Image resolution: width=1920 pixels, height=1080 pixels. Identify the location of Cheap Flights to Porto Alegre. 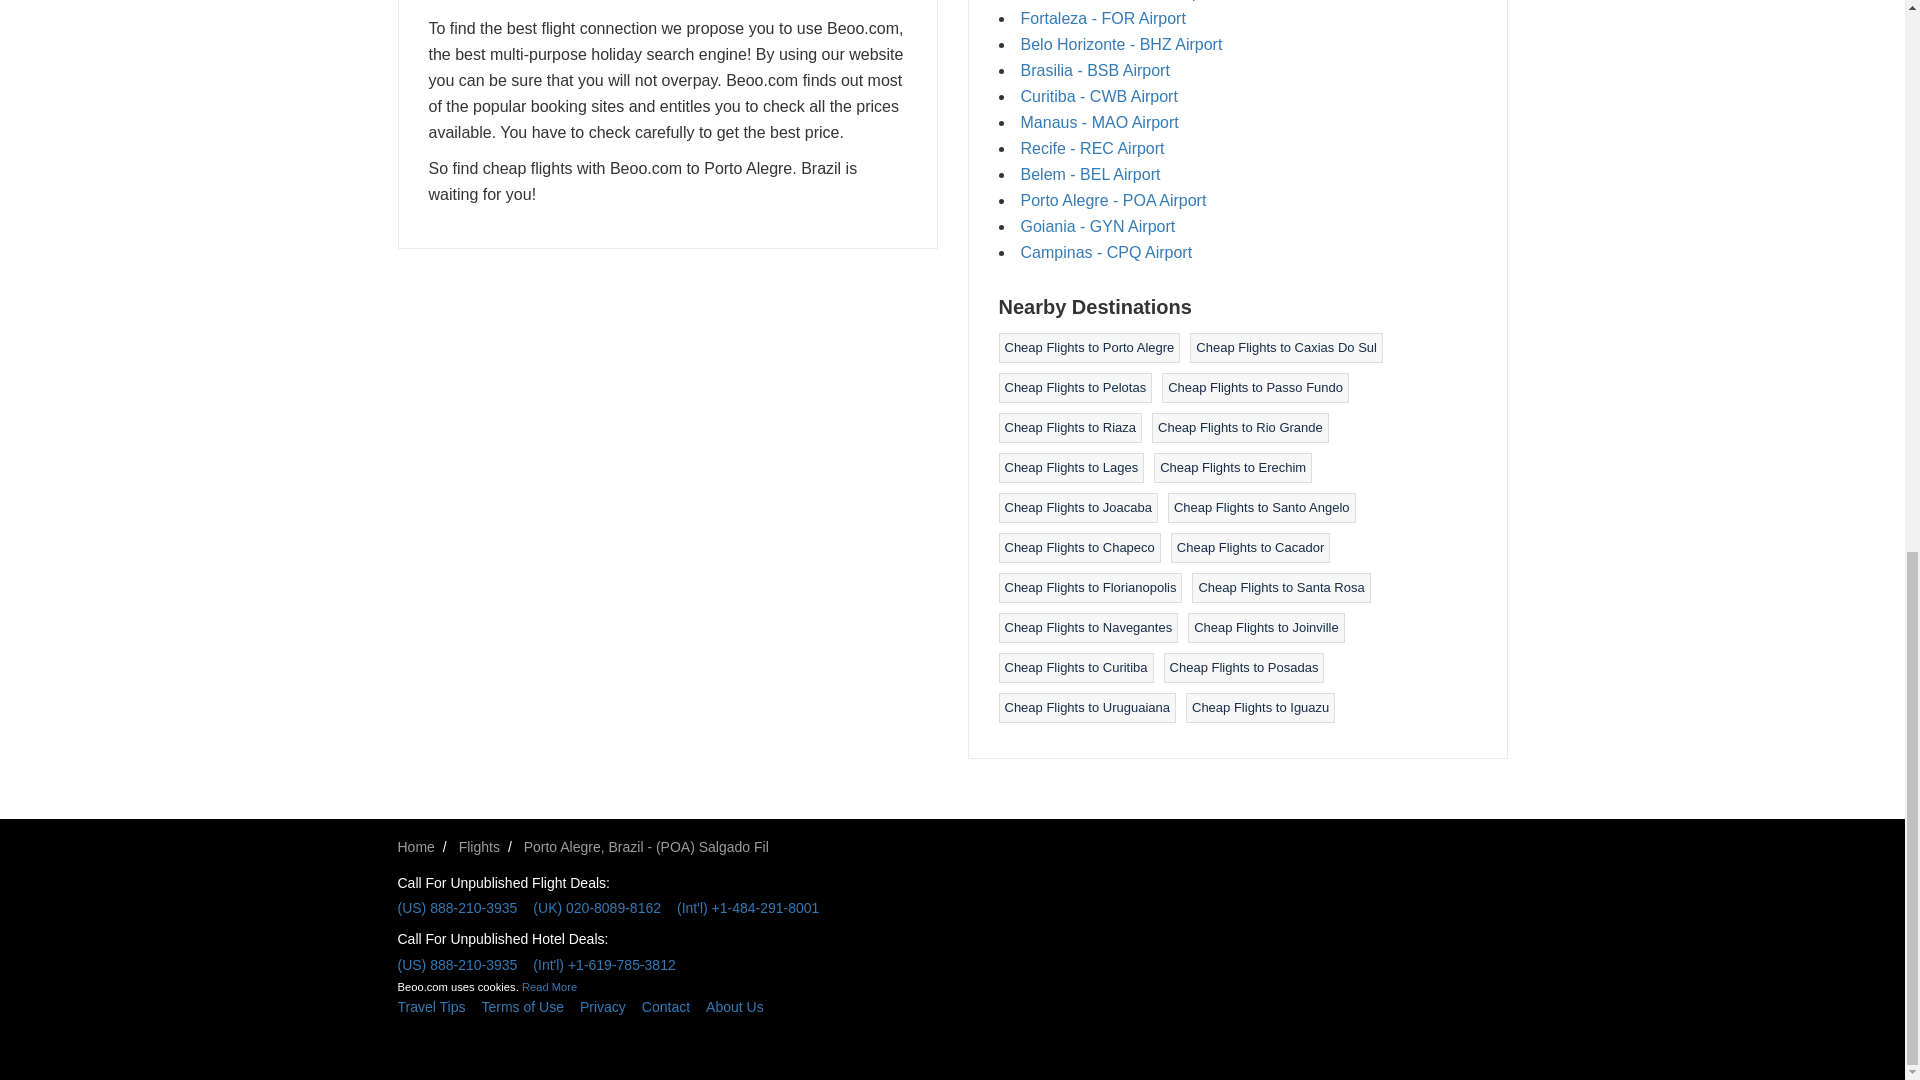
(1088, 348).